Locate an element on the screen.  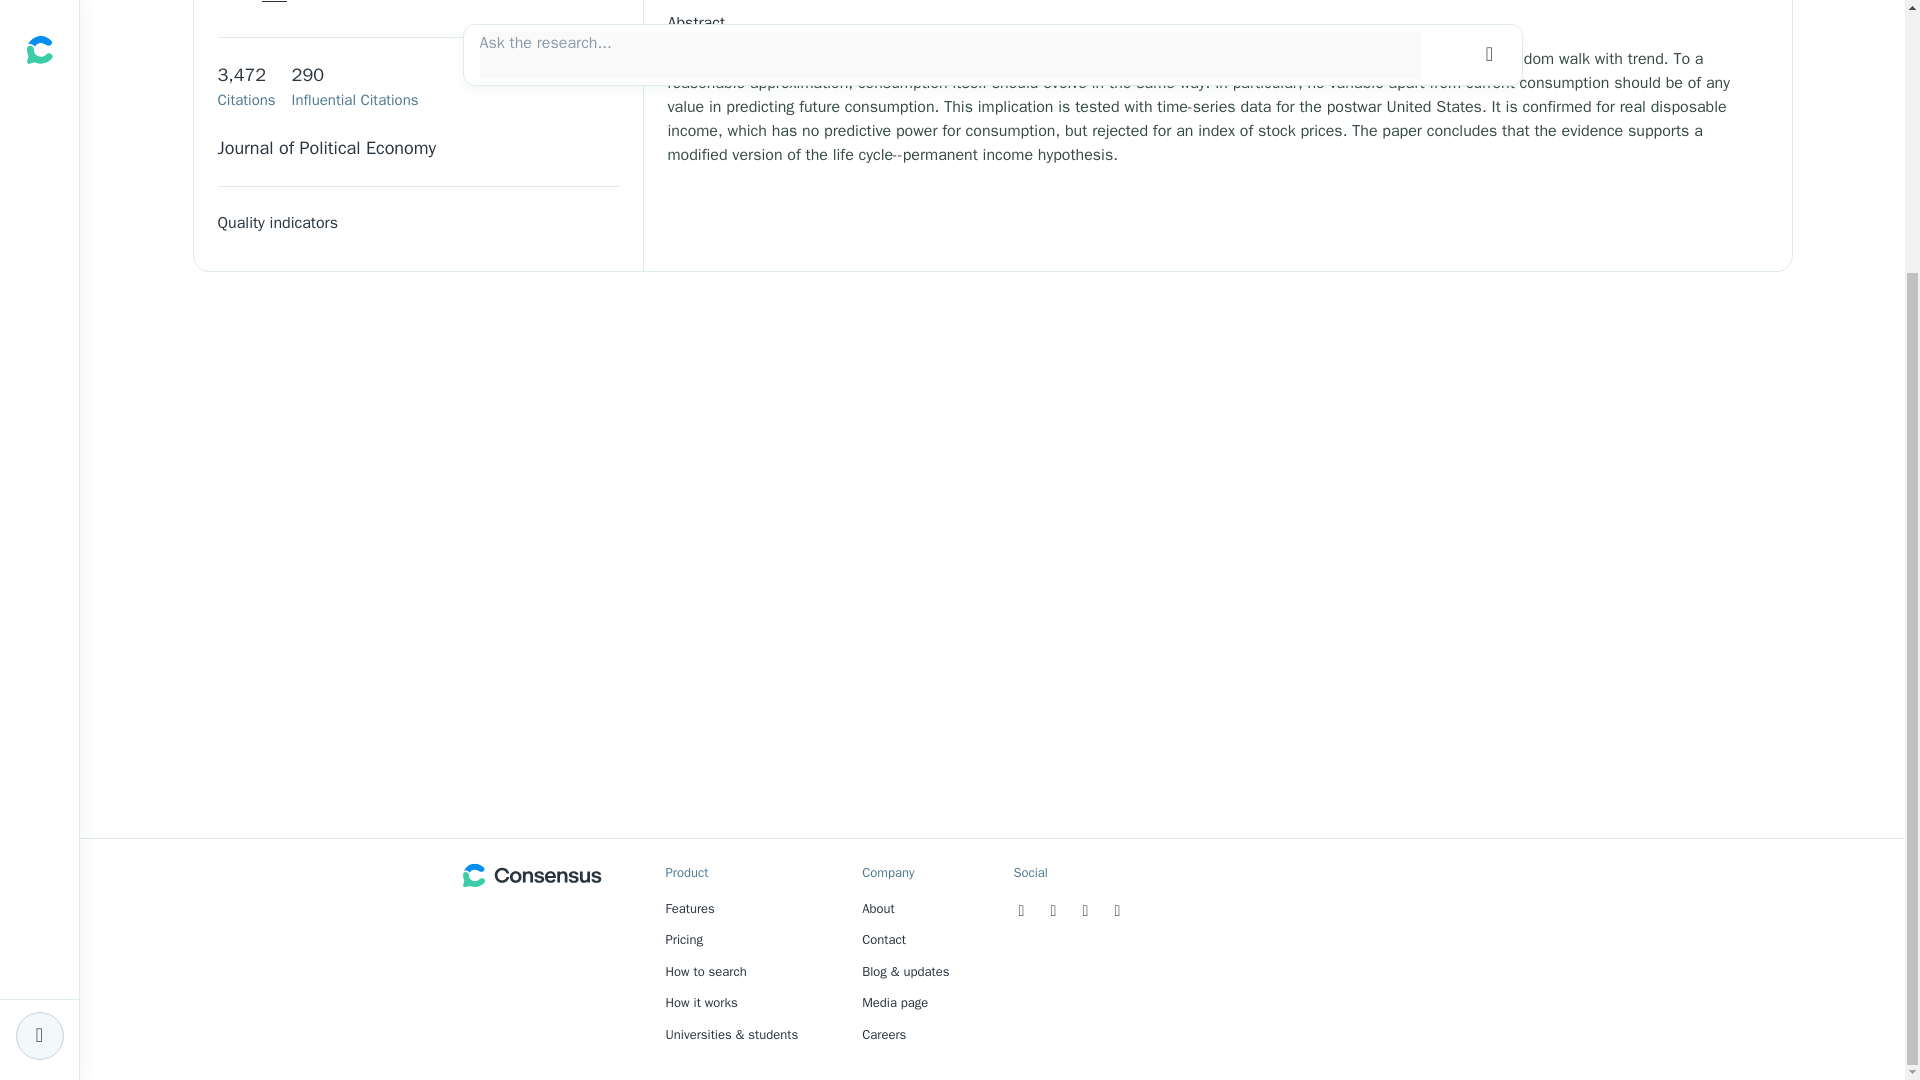
Contact is located at coordinates (884, 939).